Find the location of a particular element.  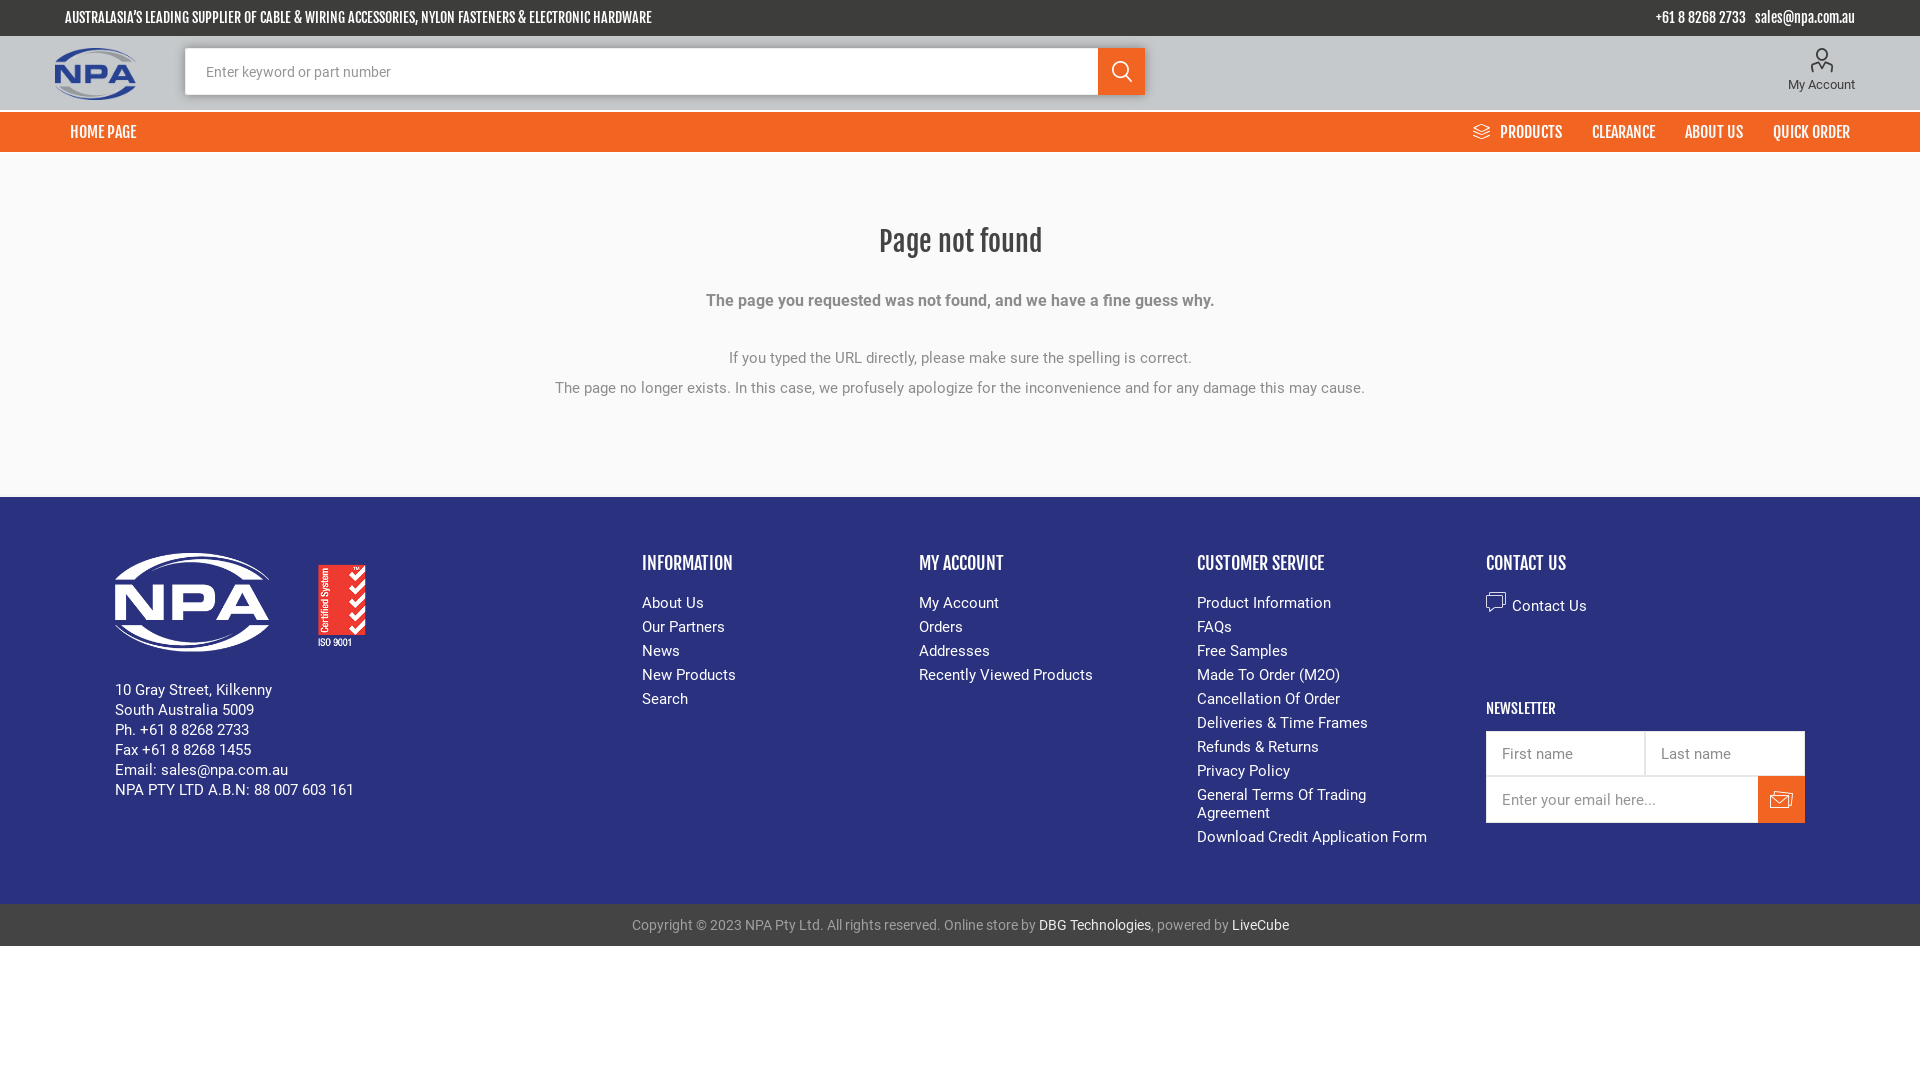

FAQs is located at coordinates (1214, 627).